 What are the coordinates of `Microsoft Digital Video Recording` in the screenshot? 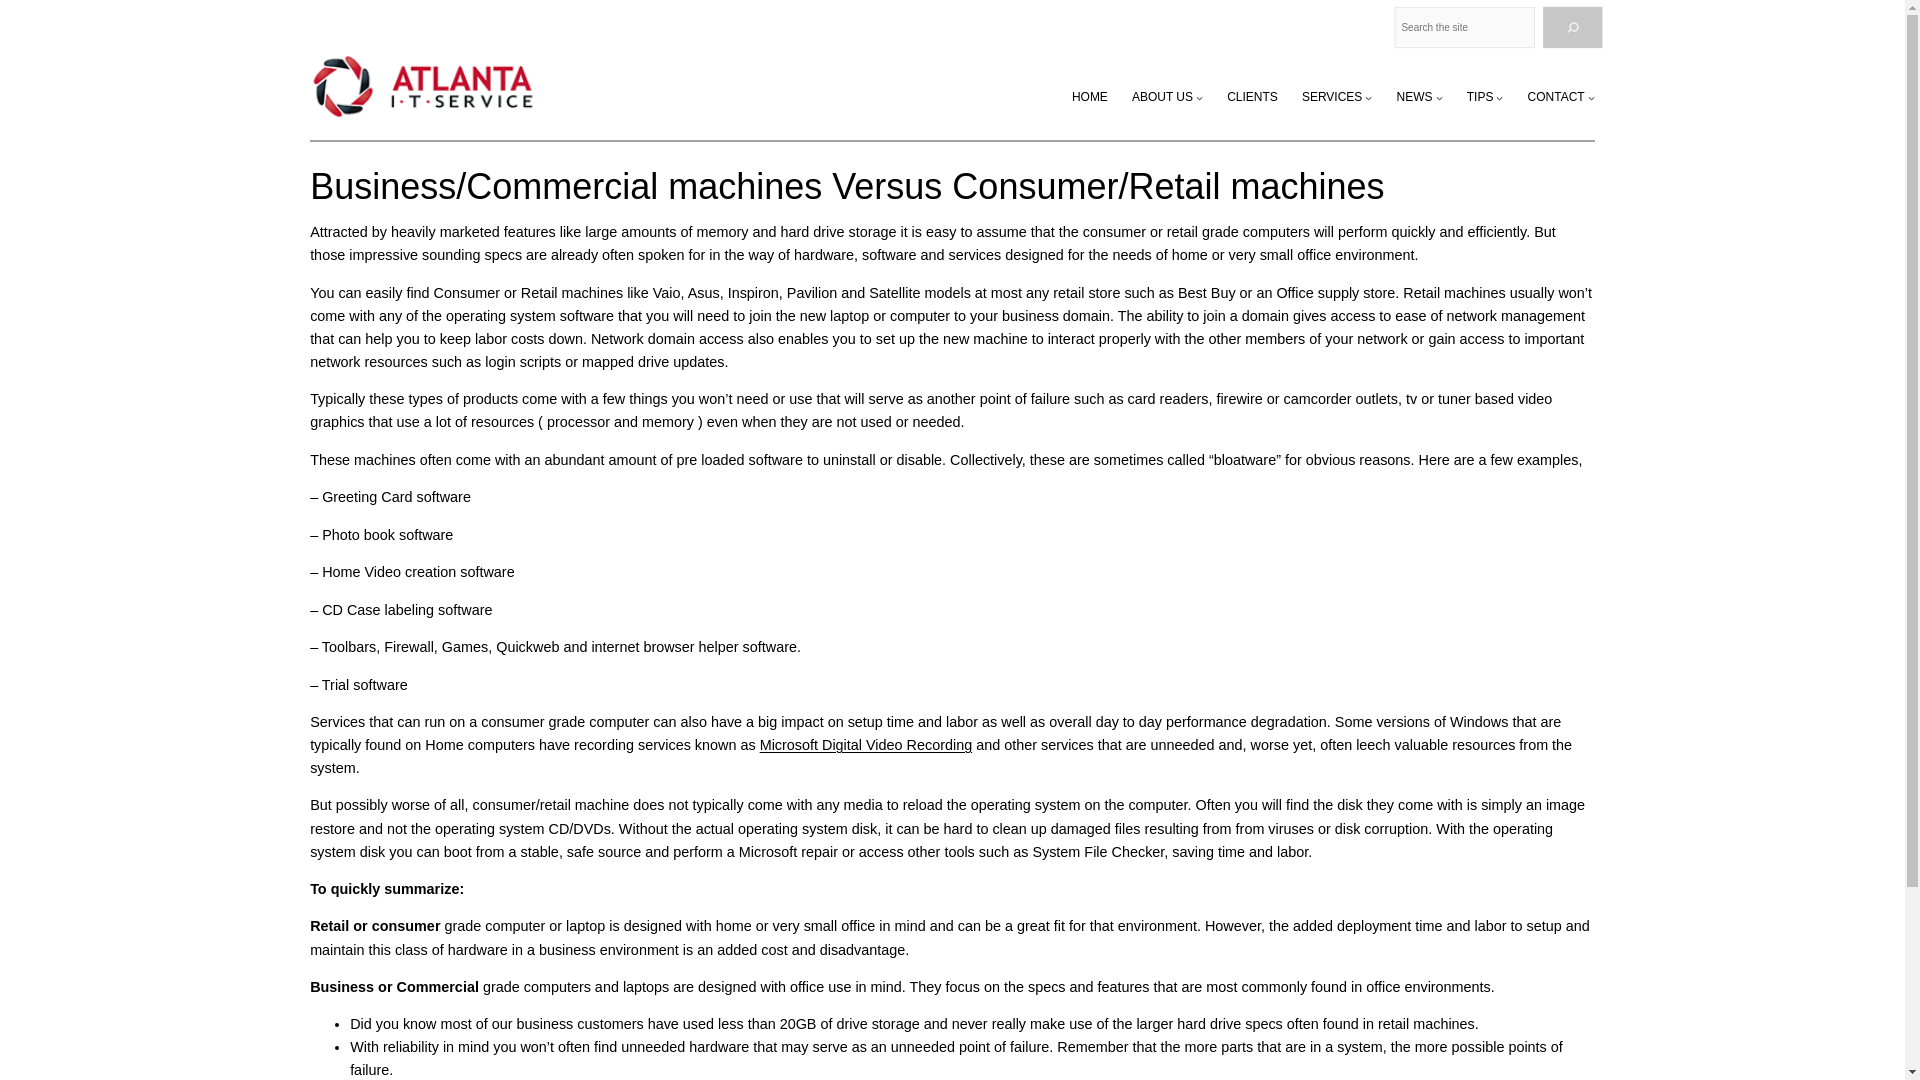 It's located at (866, 744).